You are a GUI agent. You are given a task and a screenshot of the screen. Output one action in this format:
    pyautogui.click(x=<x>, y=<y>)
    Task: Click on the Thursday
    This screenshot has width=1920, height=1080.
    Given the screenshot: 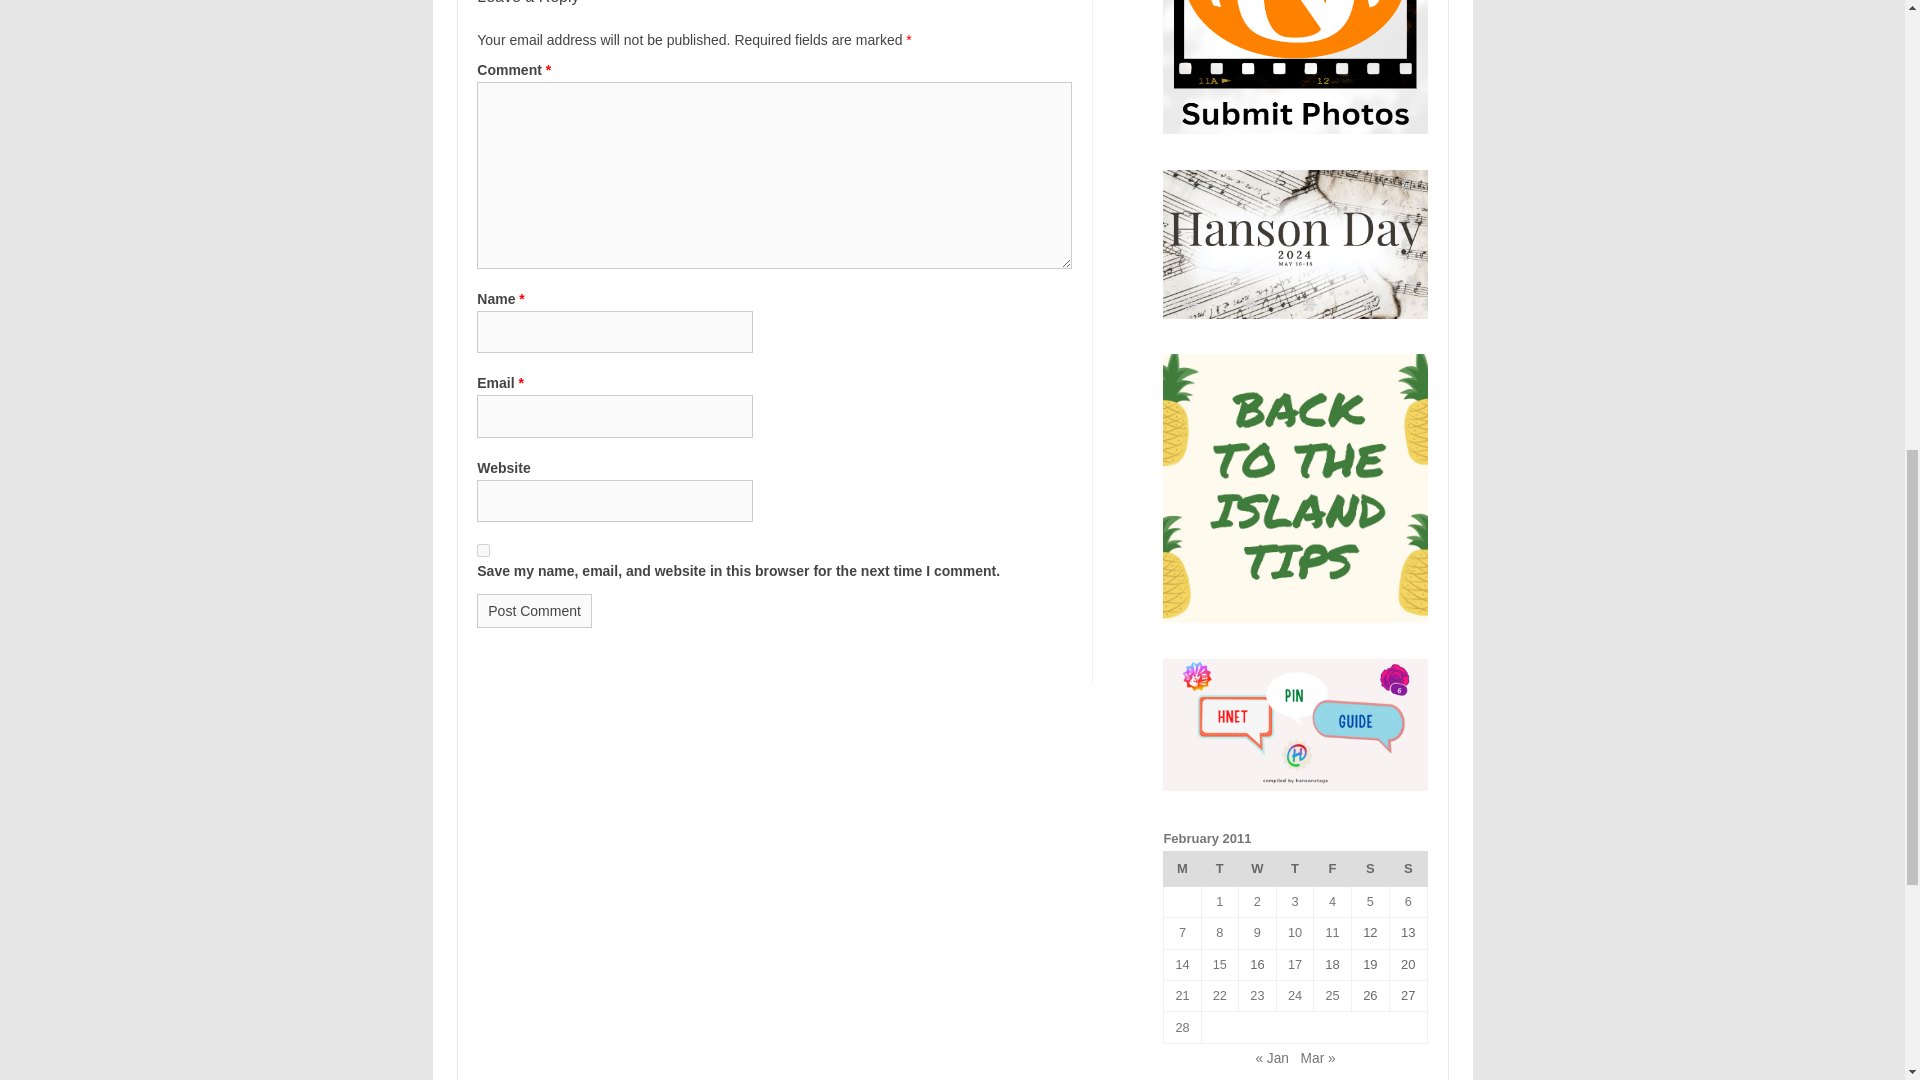 What is the action you would take?
    pyautogui.click(x=1294, y=868)
    